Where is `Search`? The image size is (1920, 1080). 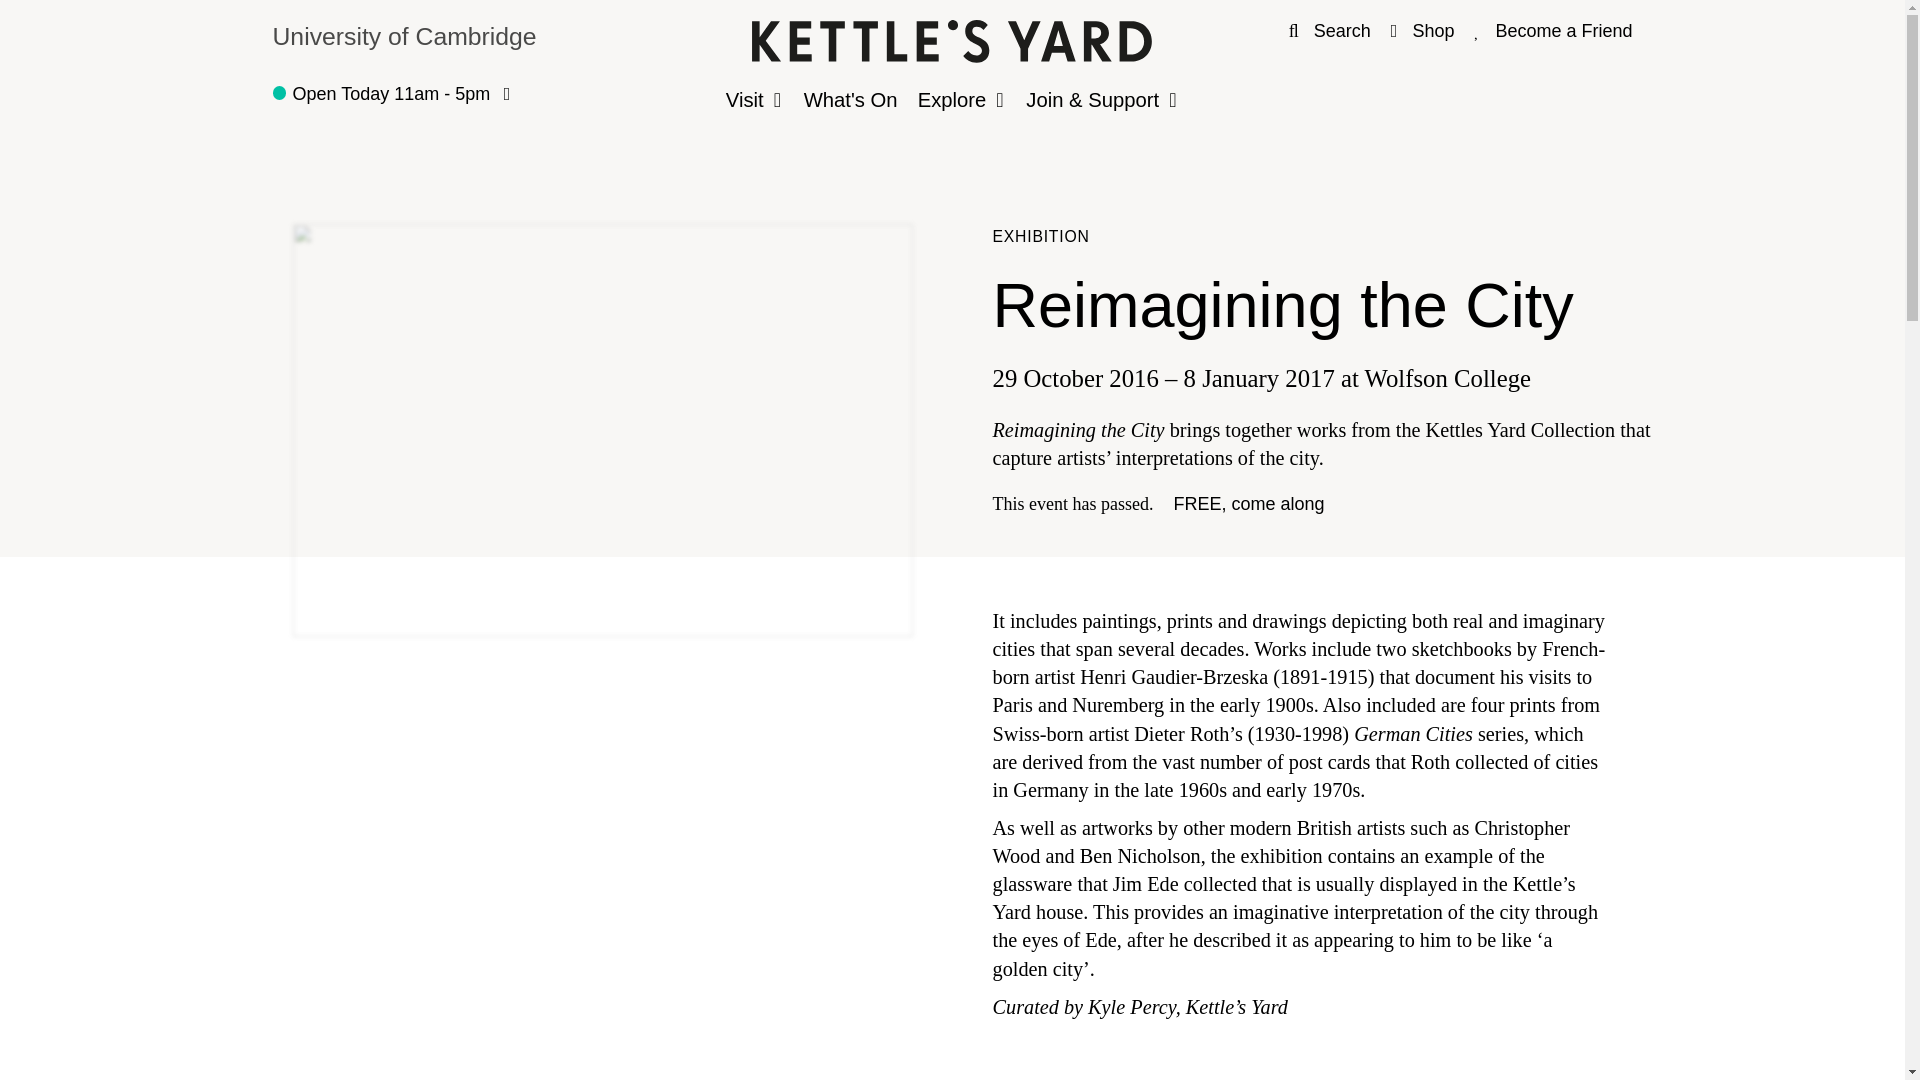
Search is located at coordinates (1329, 30).